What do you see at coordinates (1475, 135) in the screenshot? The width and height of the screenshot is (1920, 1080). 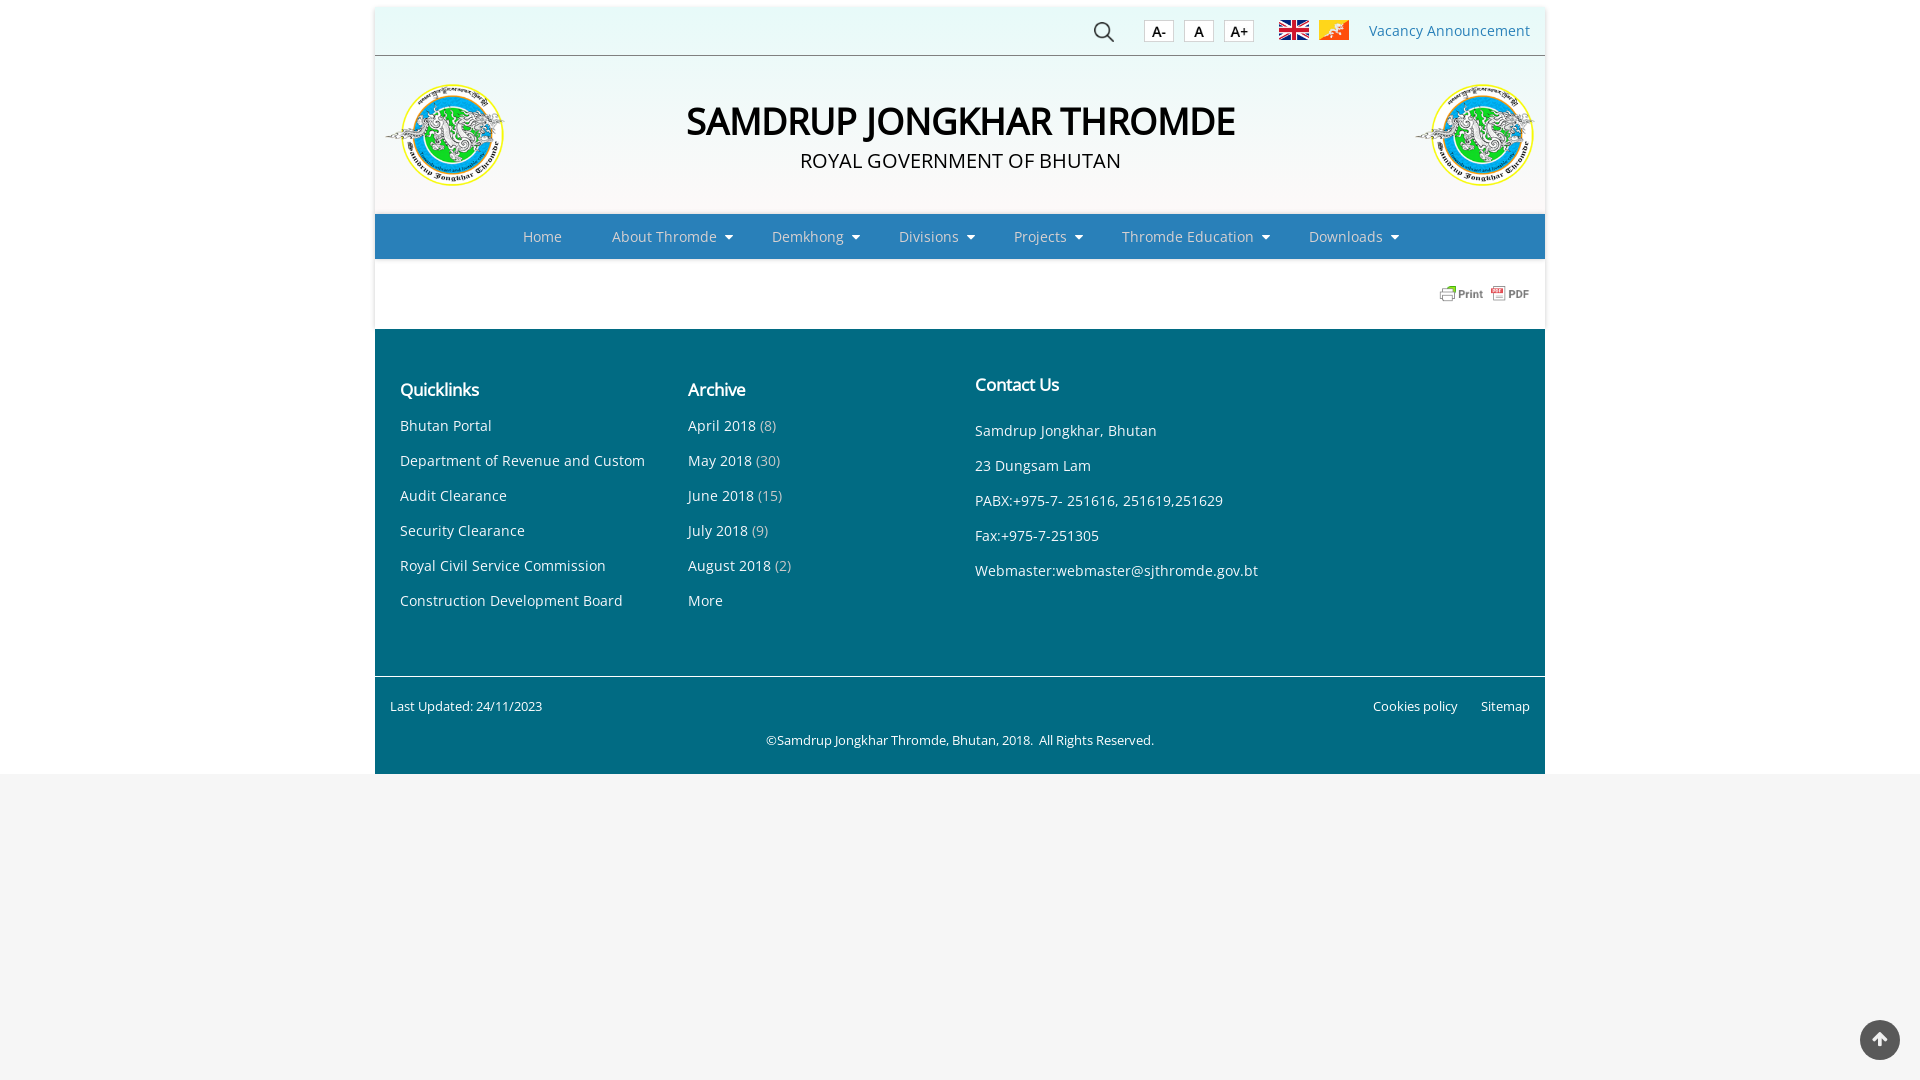 I see `Home` at bounding box center [1475, 135].